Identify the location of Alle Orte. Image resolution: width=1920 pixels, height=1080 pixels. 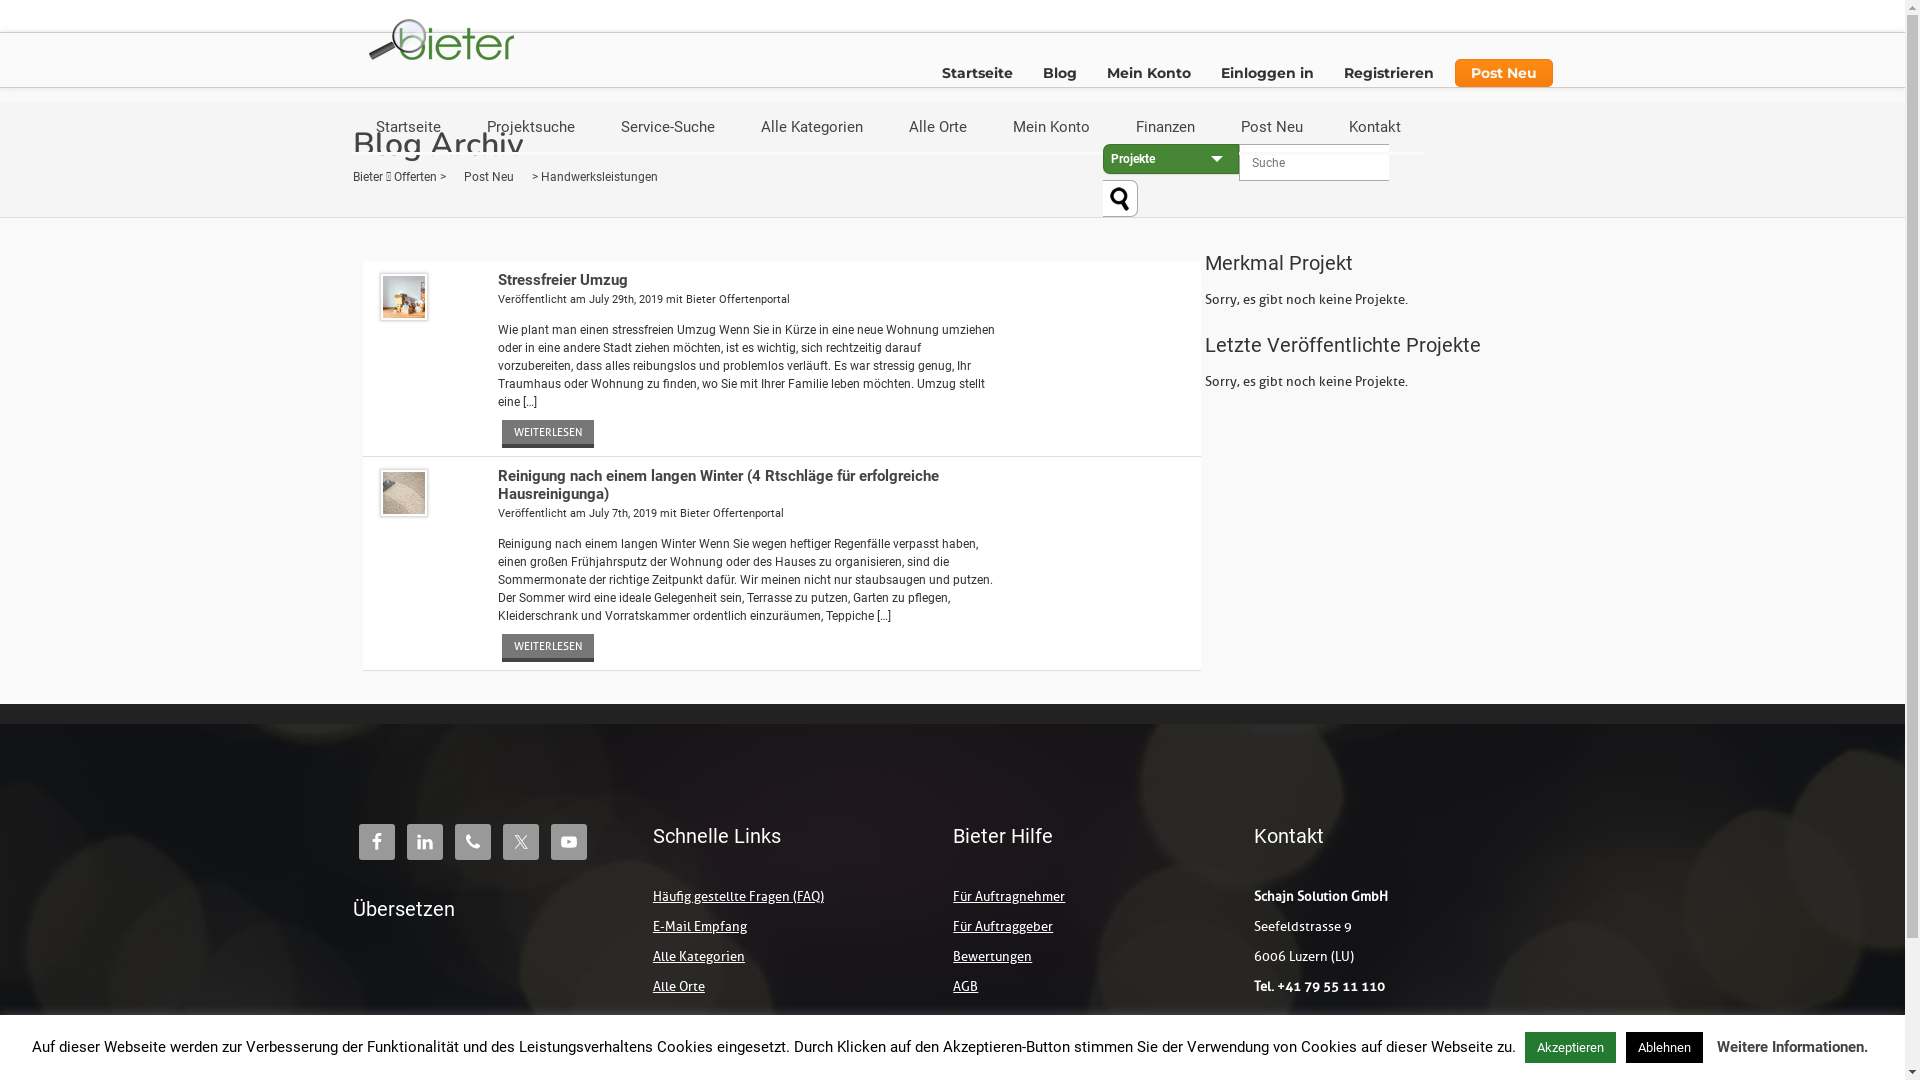
(938, 129).